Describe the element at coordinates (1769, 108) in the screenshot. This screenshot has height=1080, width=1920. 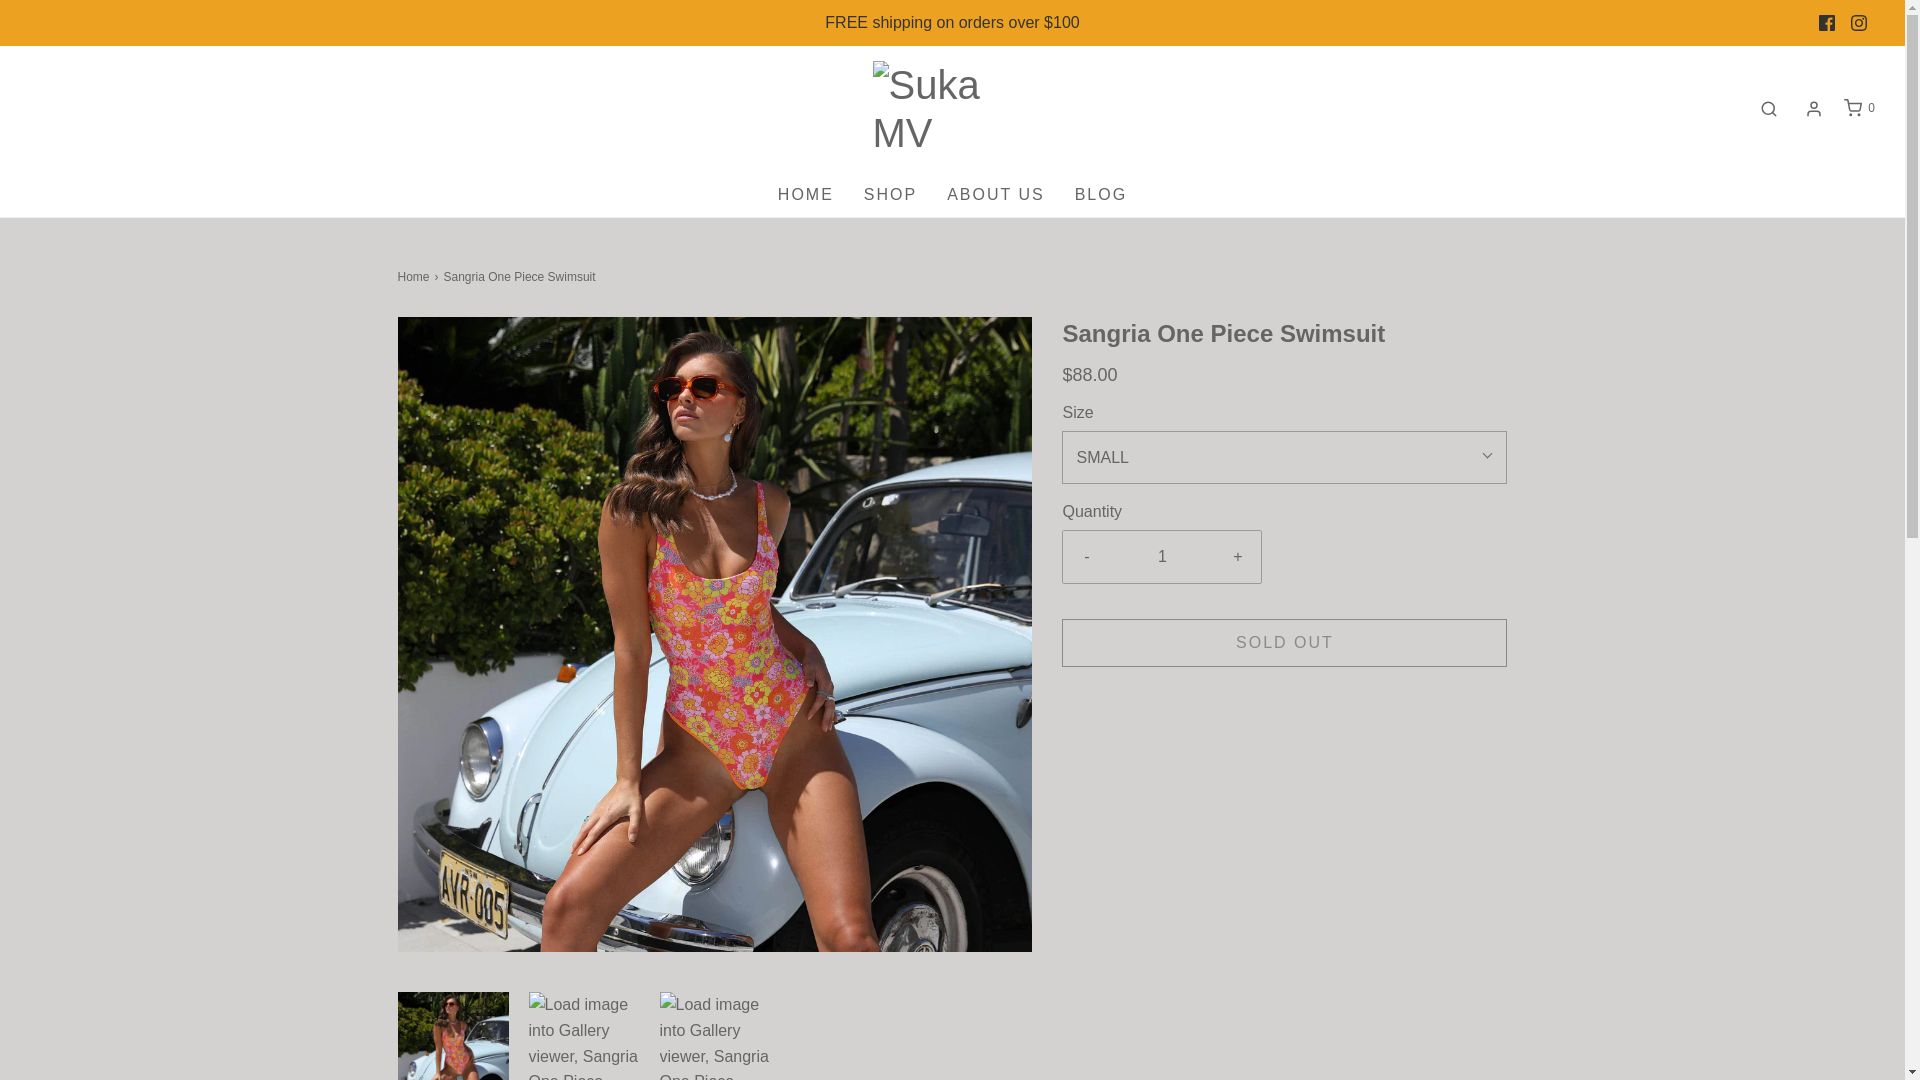
I see `Search` at that location.